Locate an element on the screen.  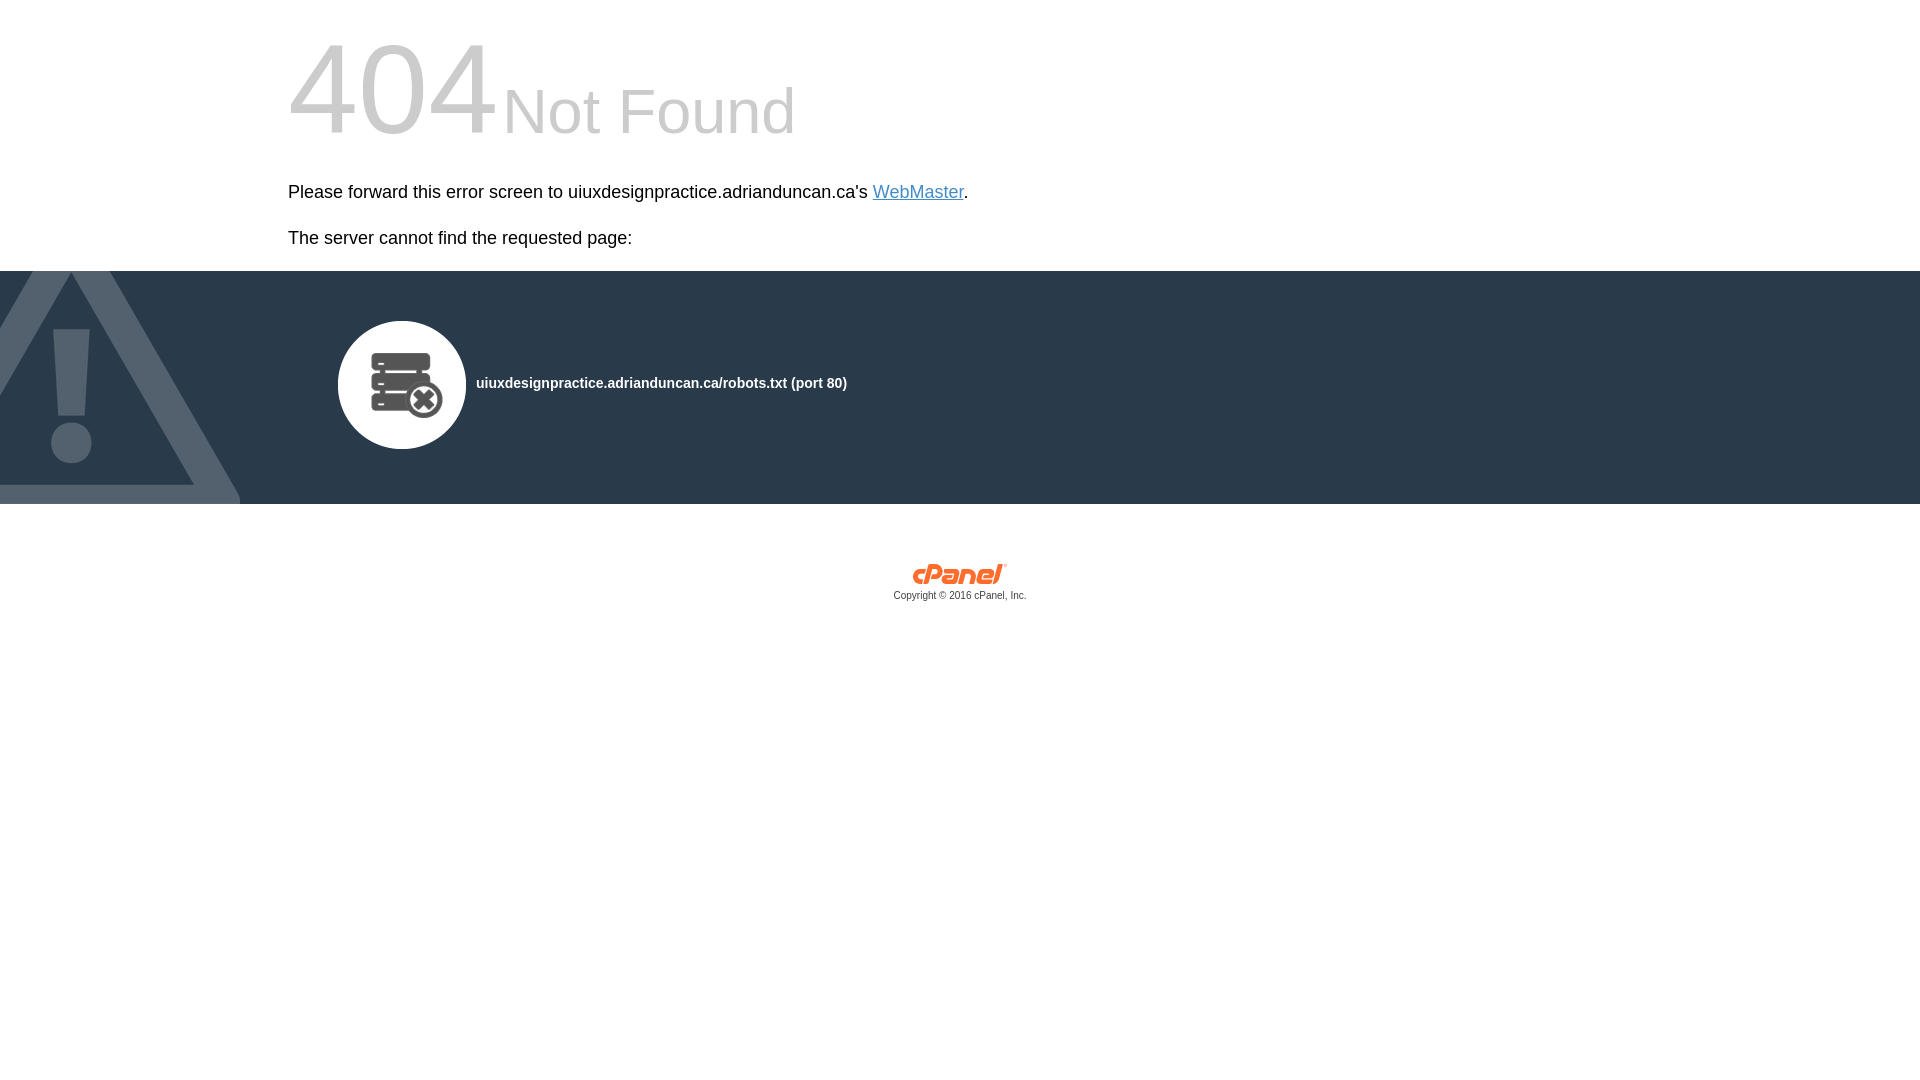
WebMaster is located at coordinates (918, 192).